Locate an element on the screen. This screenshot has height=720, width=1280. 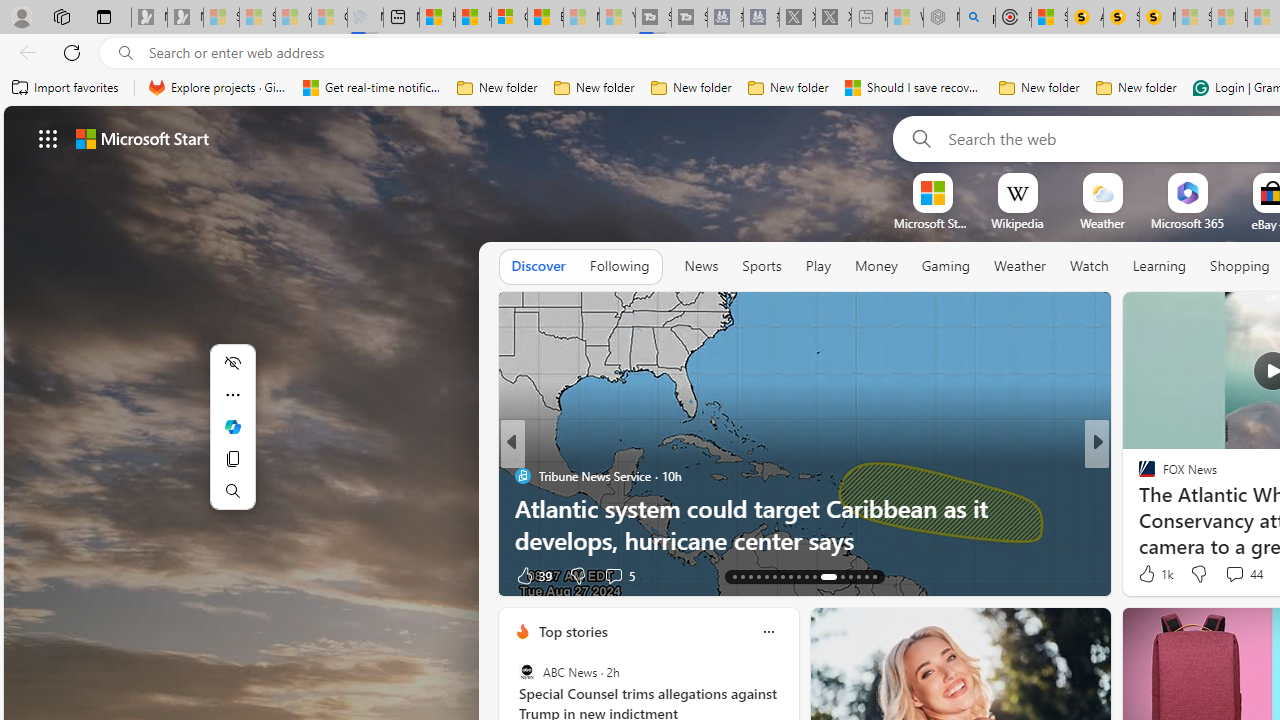
View comments 77 Comment is located at coordinates (11, 576).